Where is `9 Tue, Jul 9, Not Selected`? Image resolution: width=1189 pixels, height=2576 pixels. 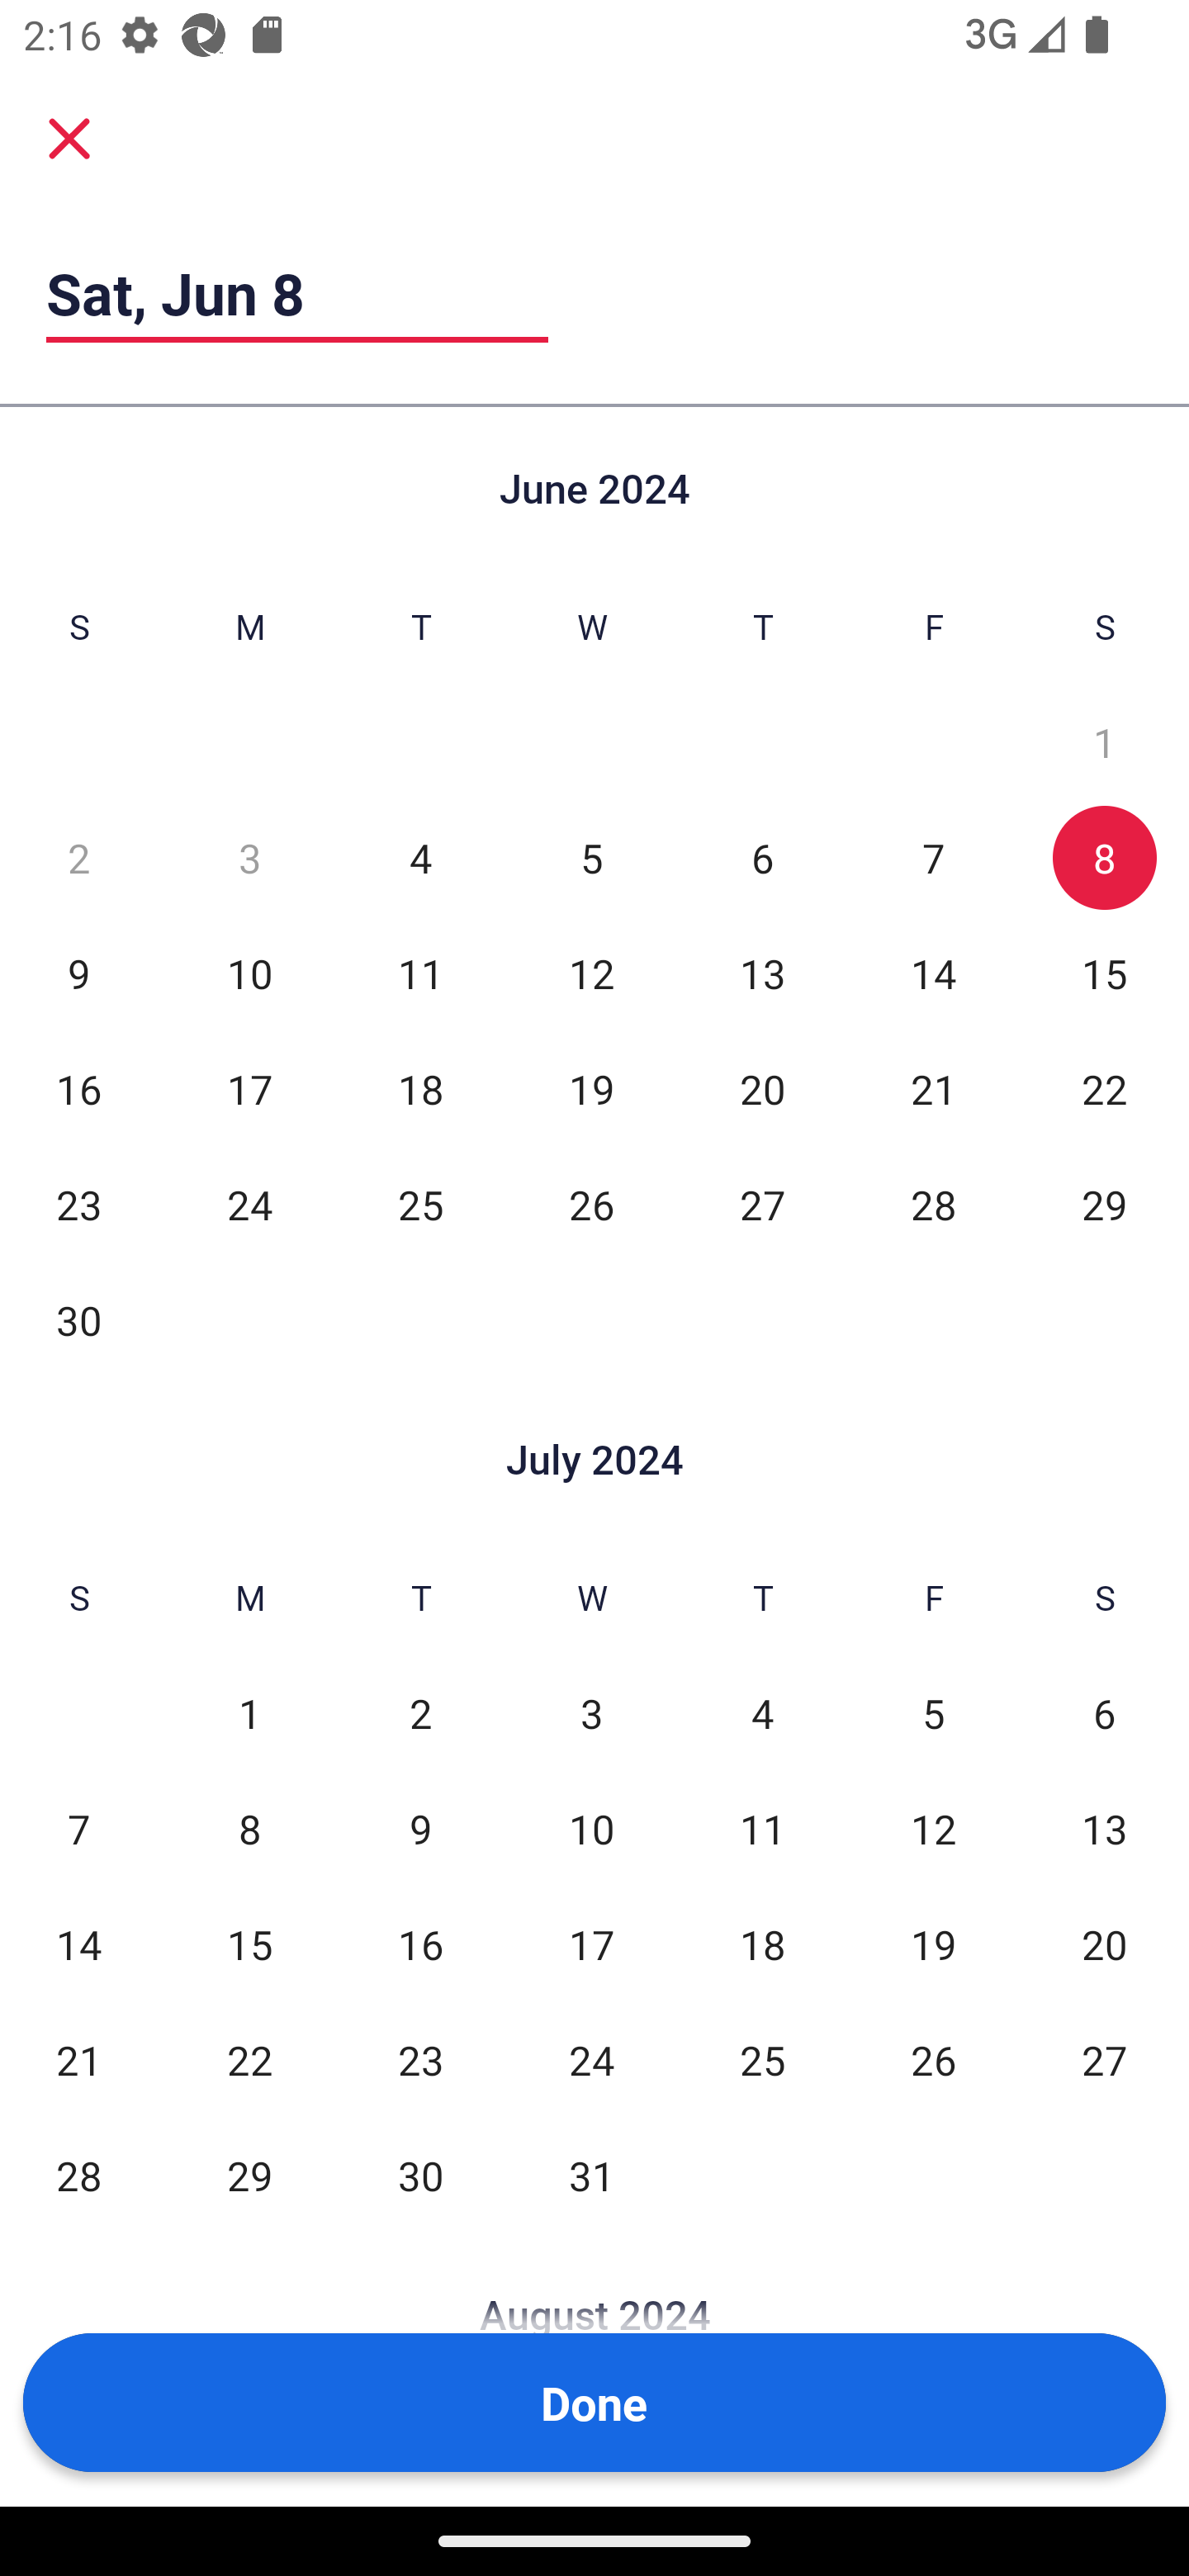 9 Tue, Jul 9, Not Selected is located at coordinates (421, 1828).